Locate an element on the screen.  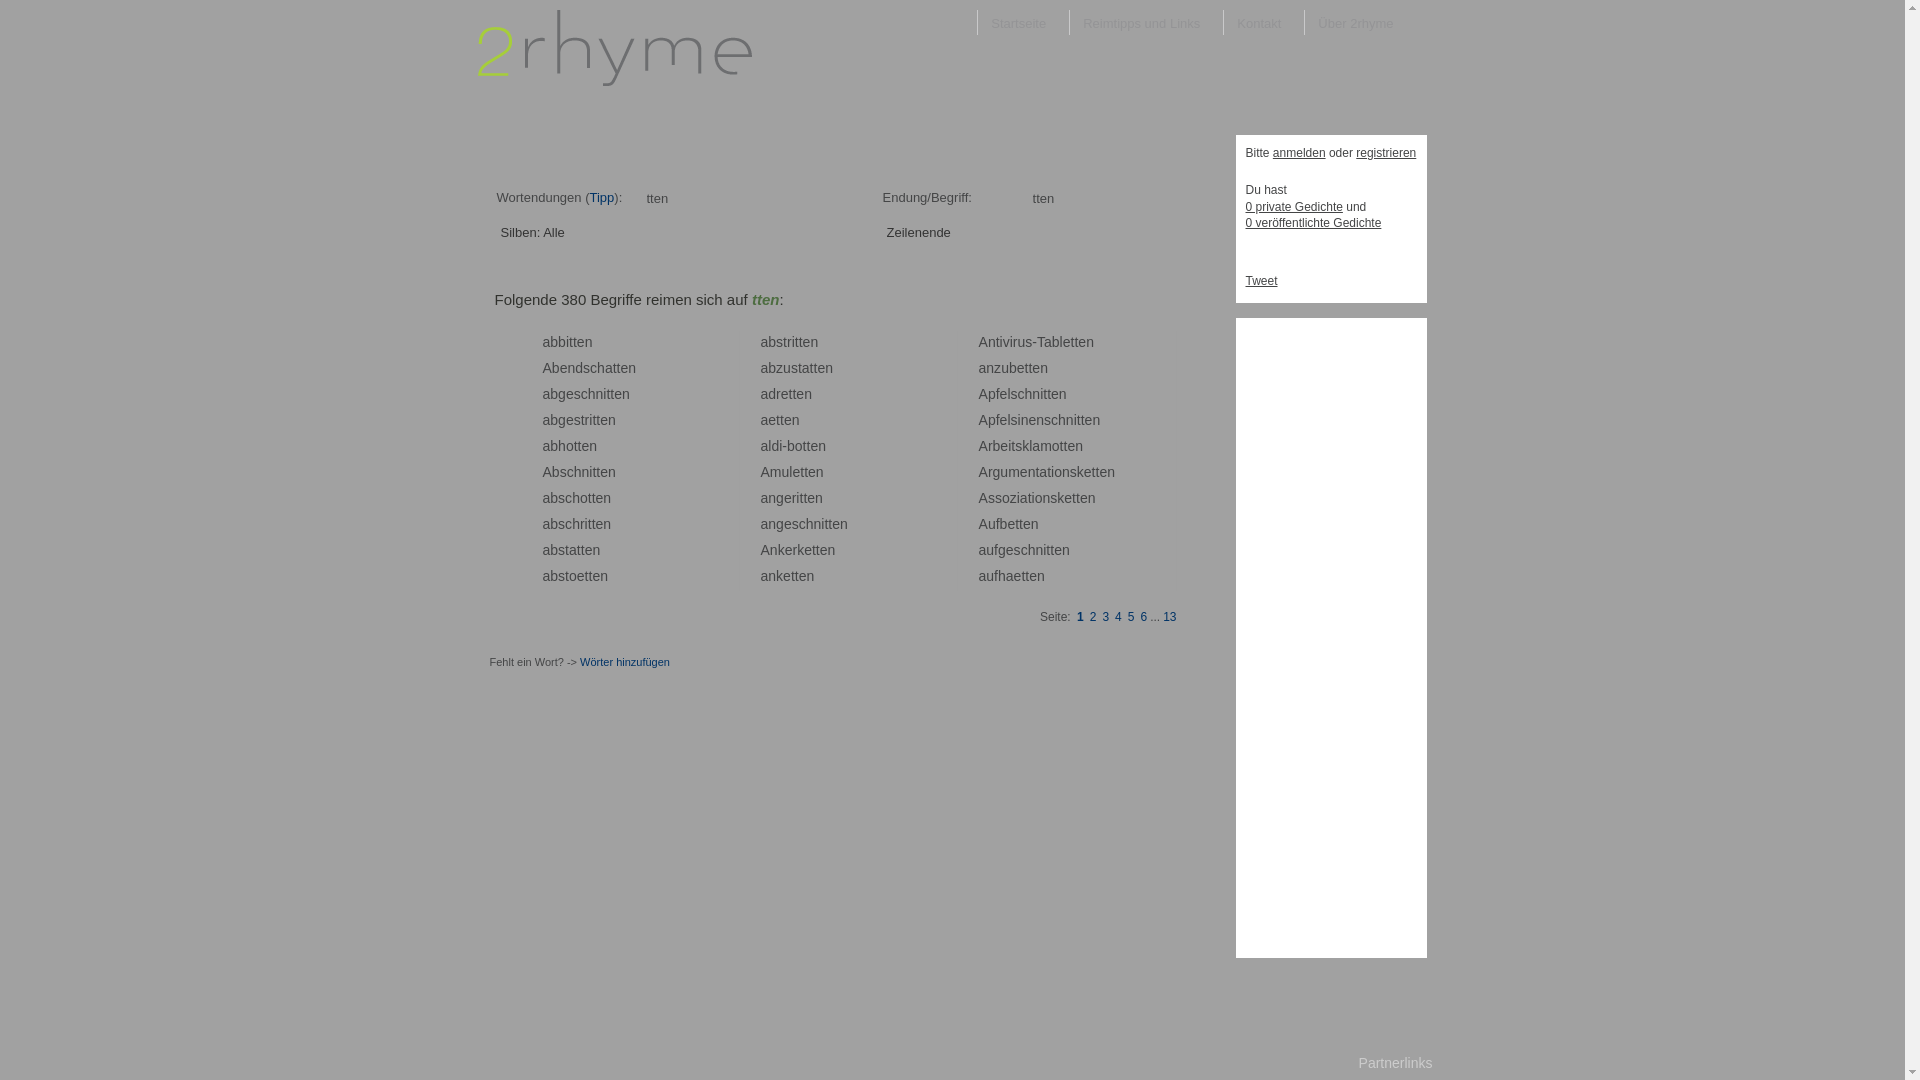
i is located at coordinates (1034, 498).